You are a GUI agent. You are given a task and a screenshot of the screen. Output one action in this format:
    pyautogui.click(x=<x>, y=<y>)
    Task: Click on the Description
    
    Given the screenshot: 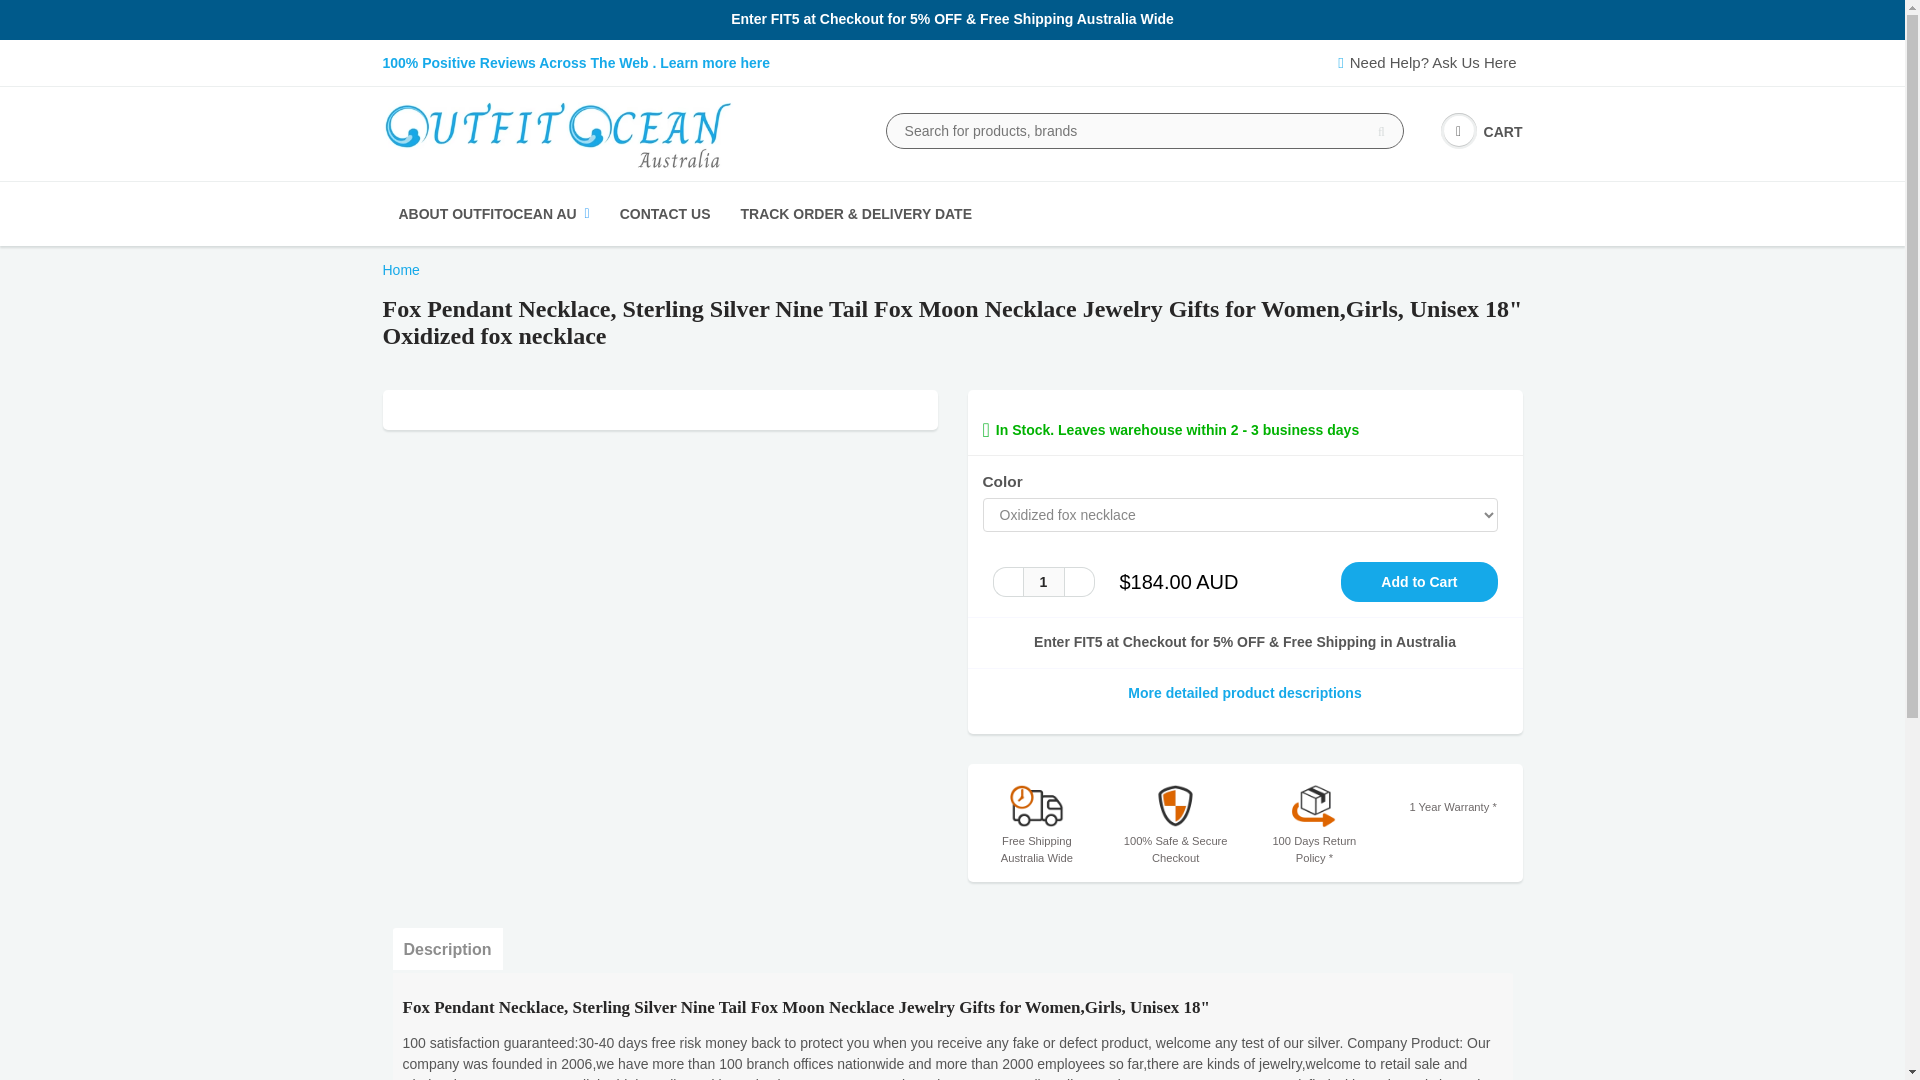 What is the action you would take?
    pyautogui.click(x=446, y=948)
    